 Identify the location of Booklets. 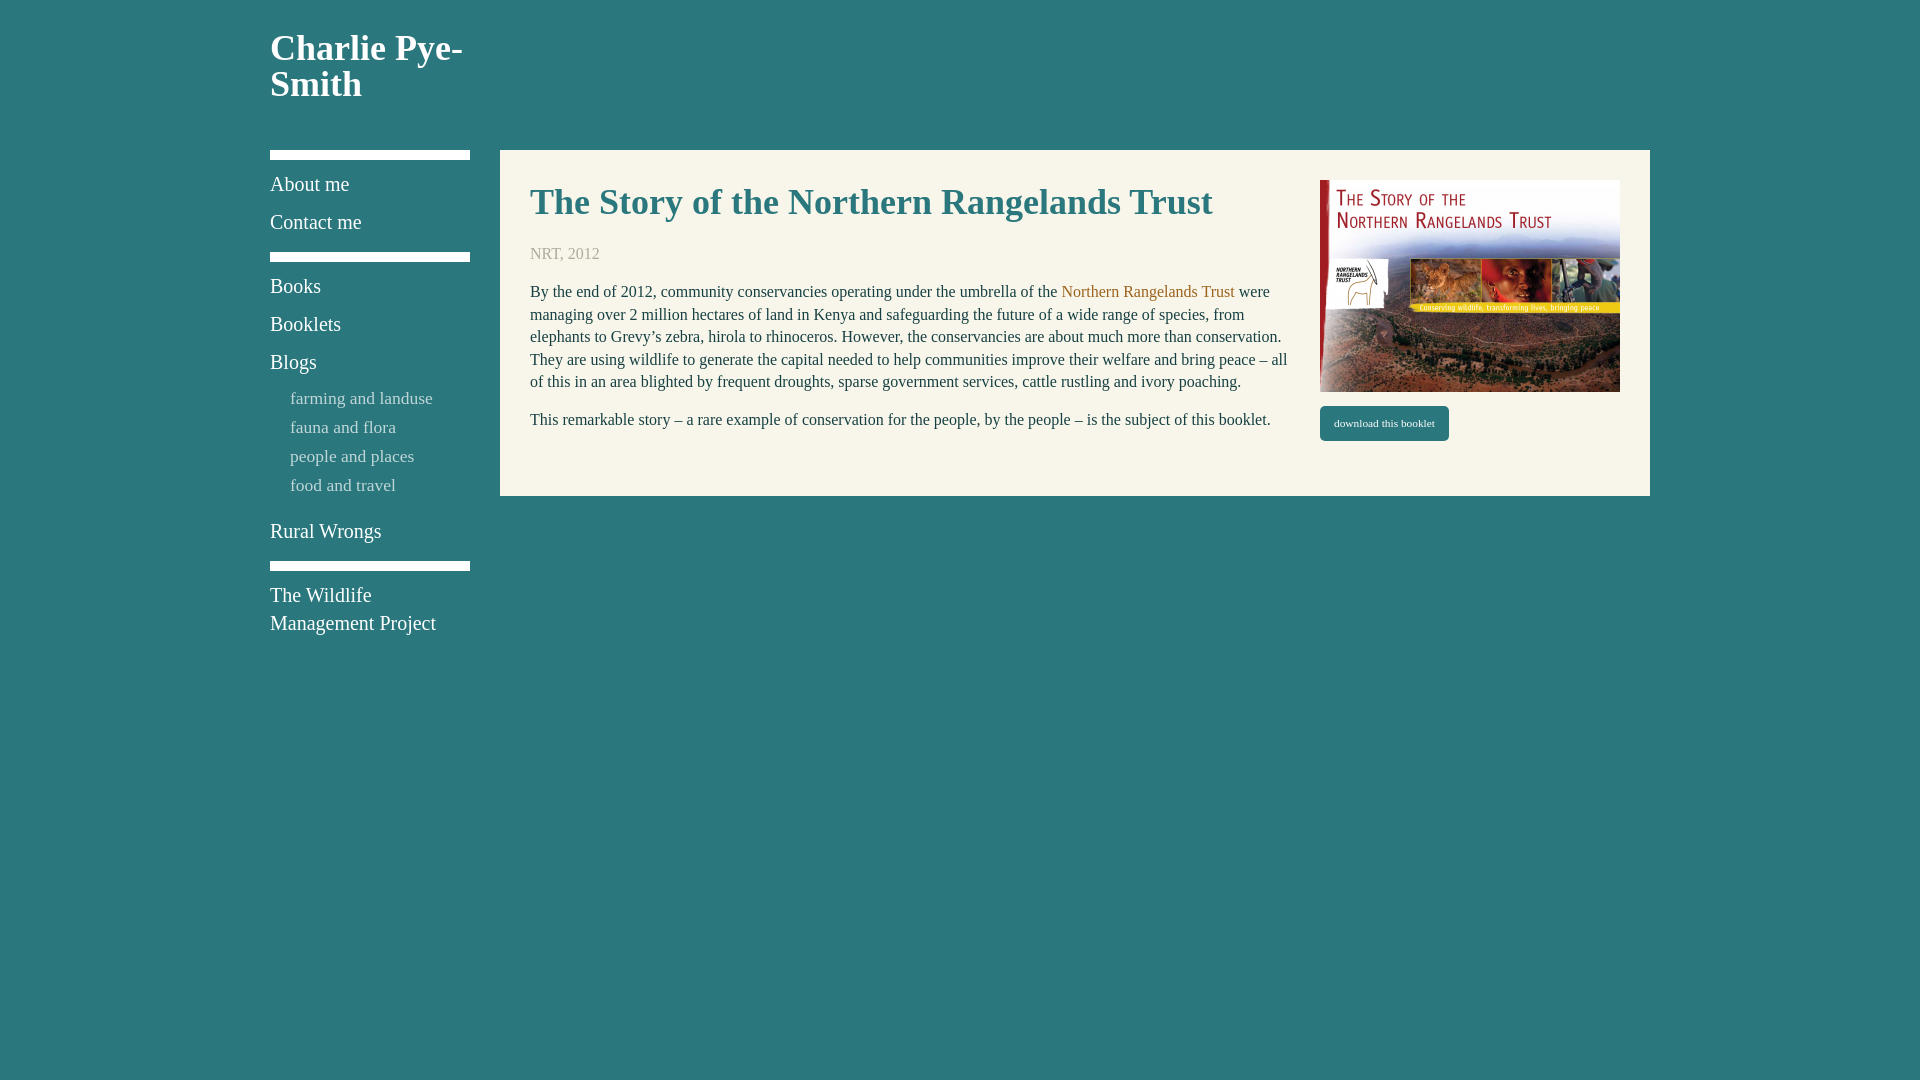
(306, 324).